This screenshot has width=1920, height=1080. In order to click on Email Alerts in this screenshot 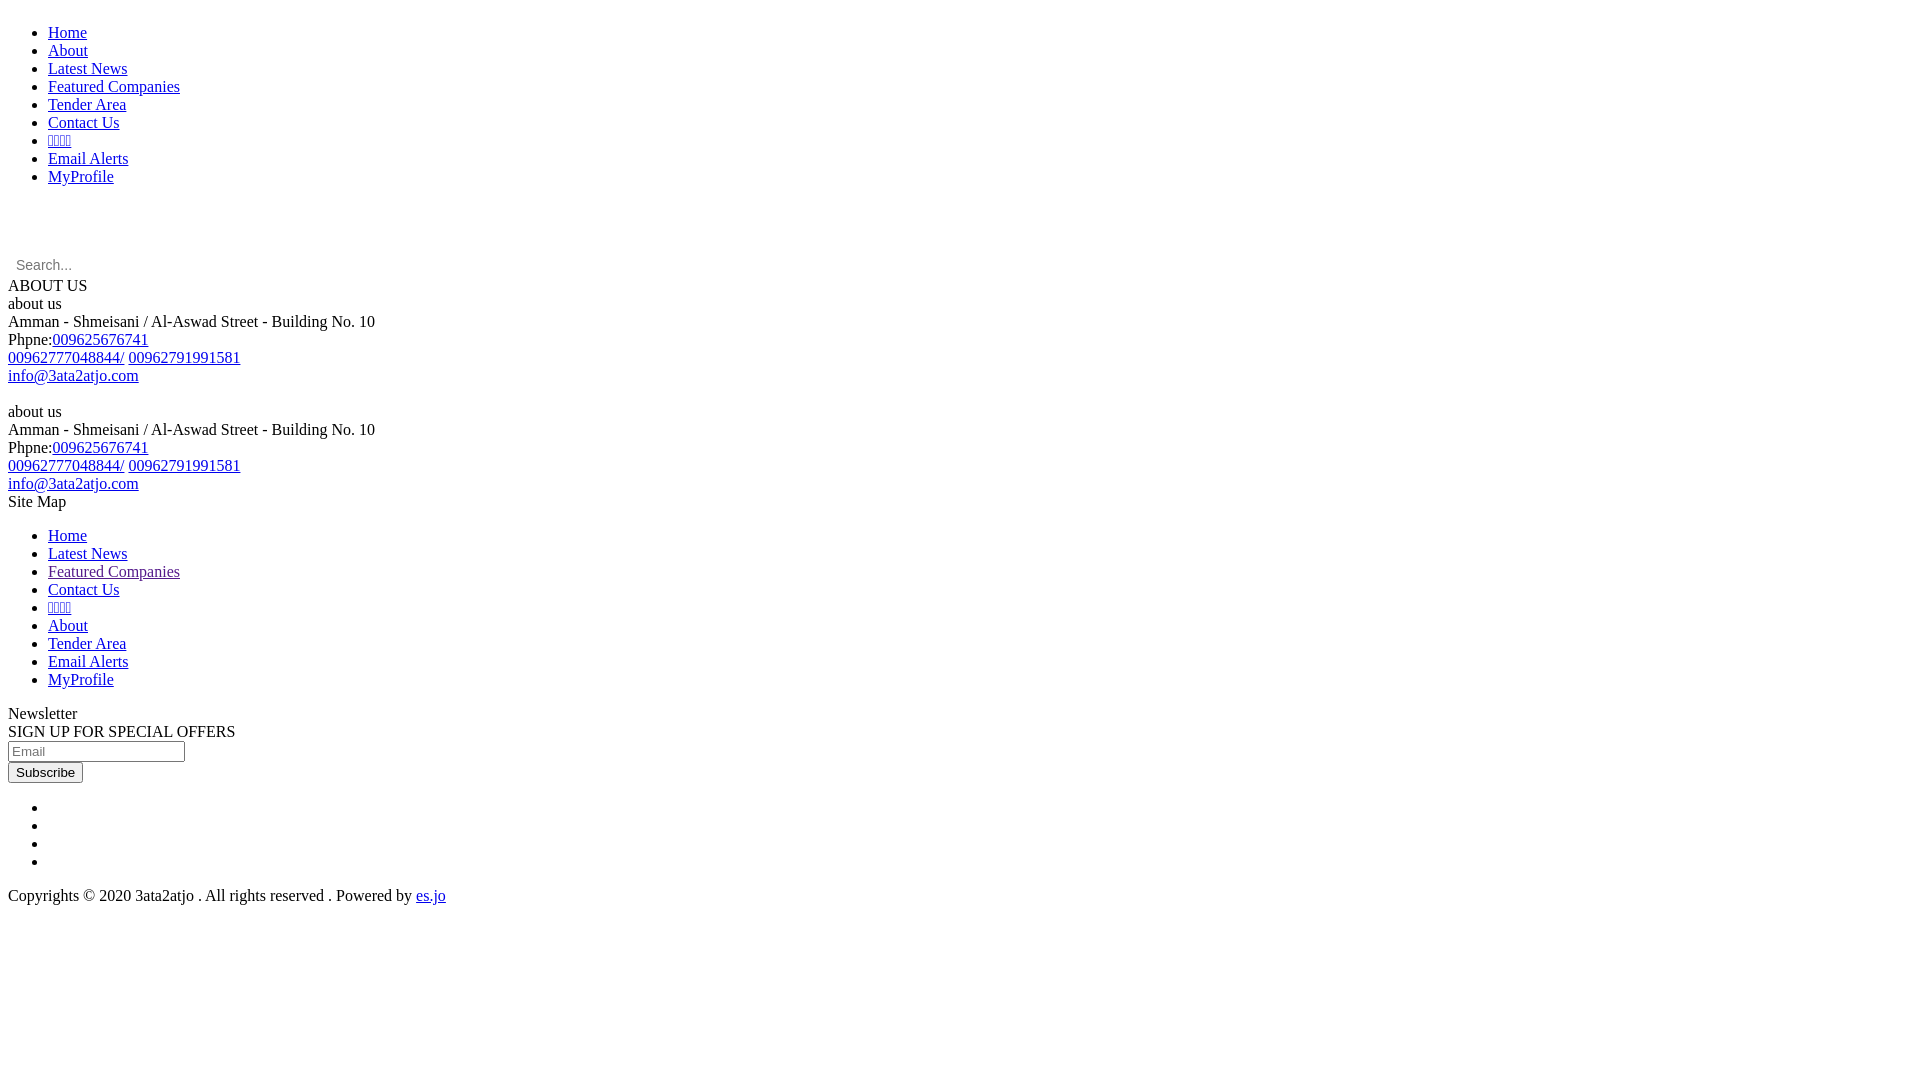, I will do `click(88, 662)`.